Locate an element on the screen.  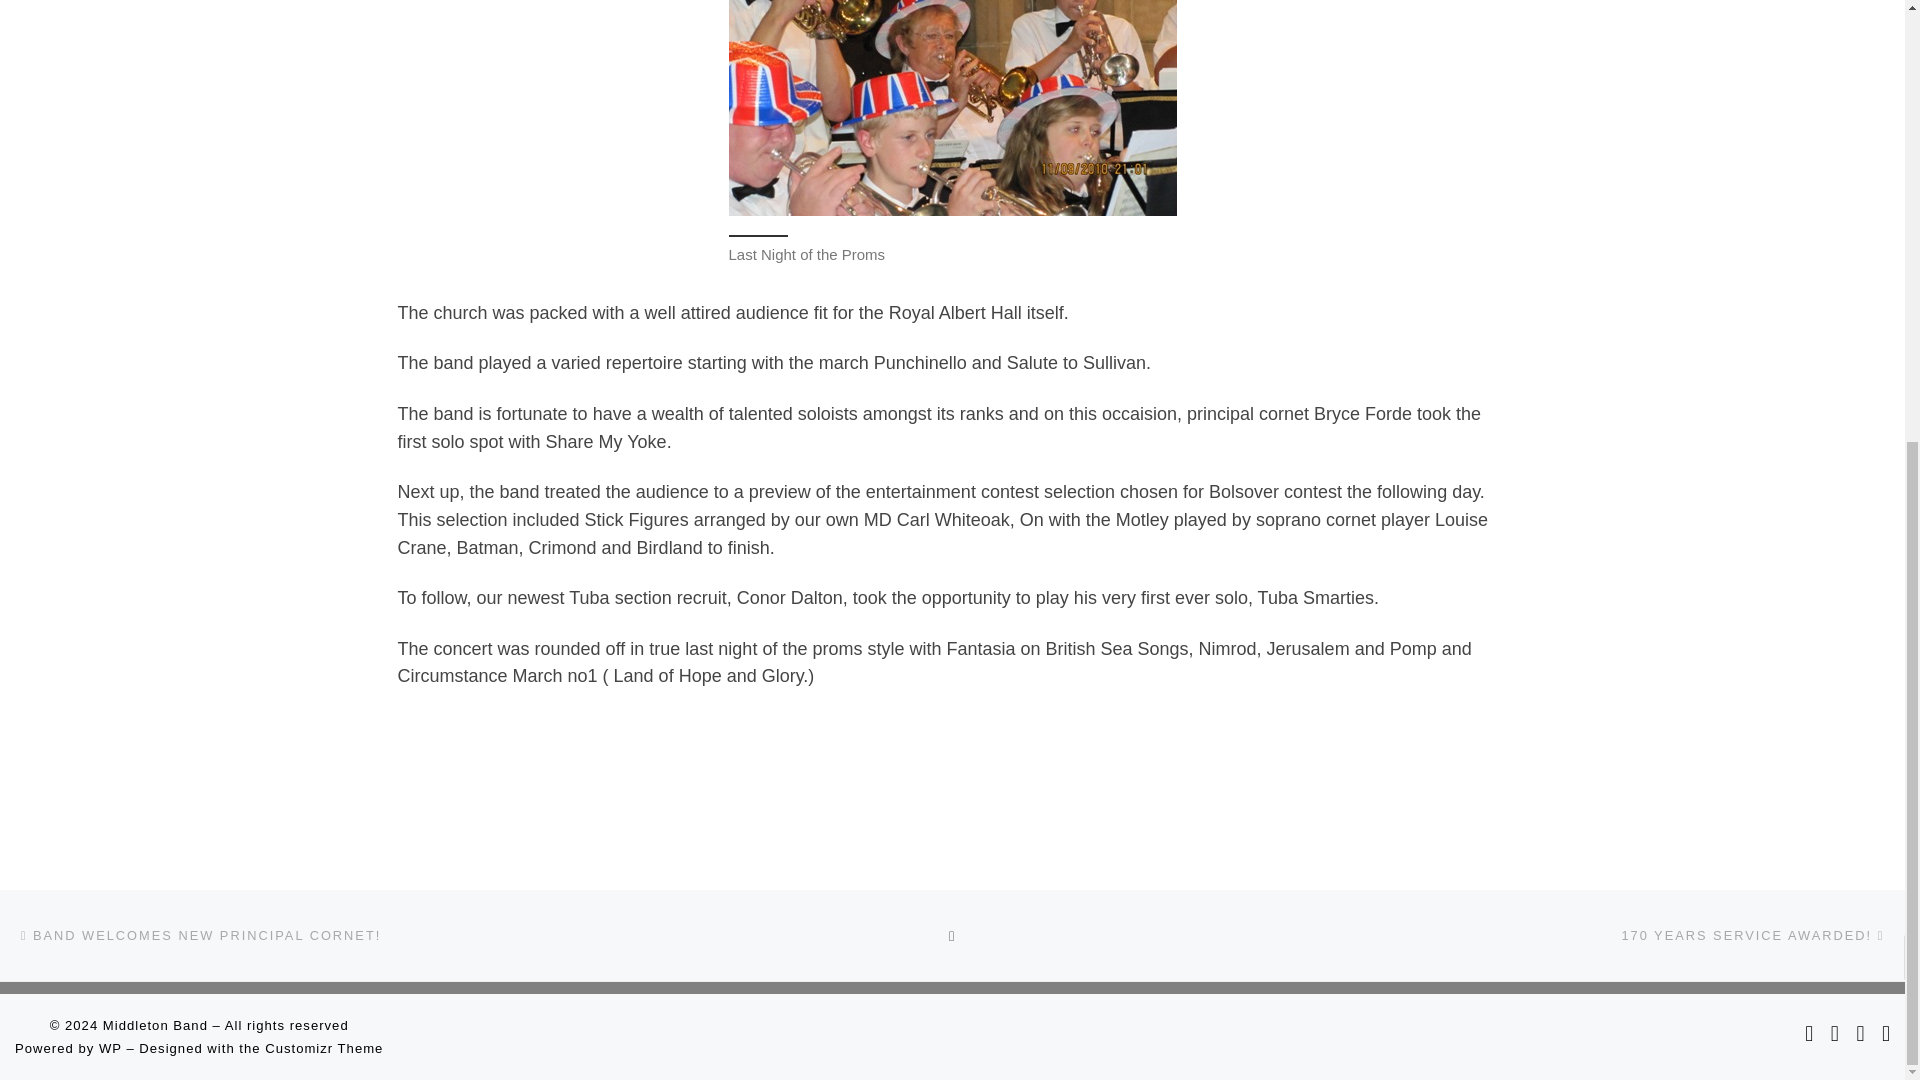
Powered by WordPress is located at coordinates (110, 1048).